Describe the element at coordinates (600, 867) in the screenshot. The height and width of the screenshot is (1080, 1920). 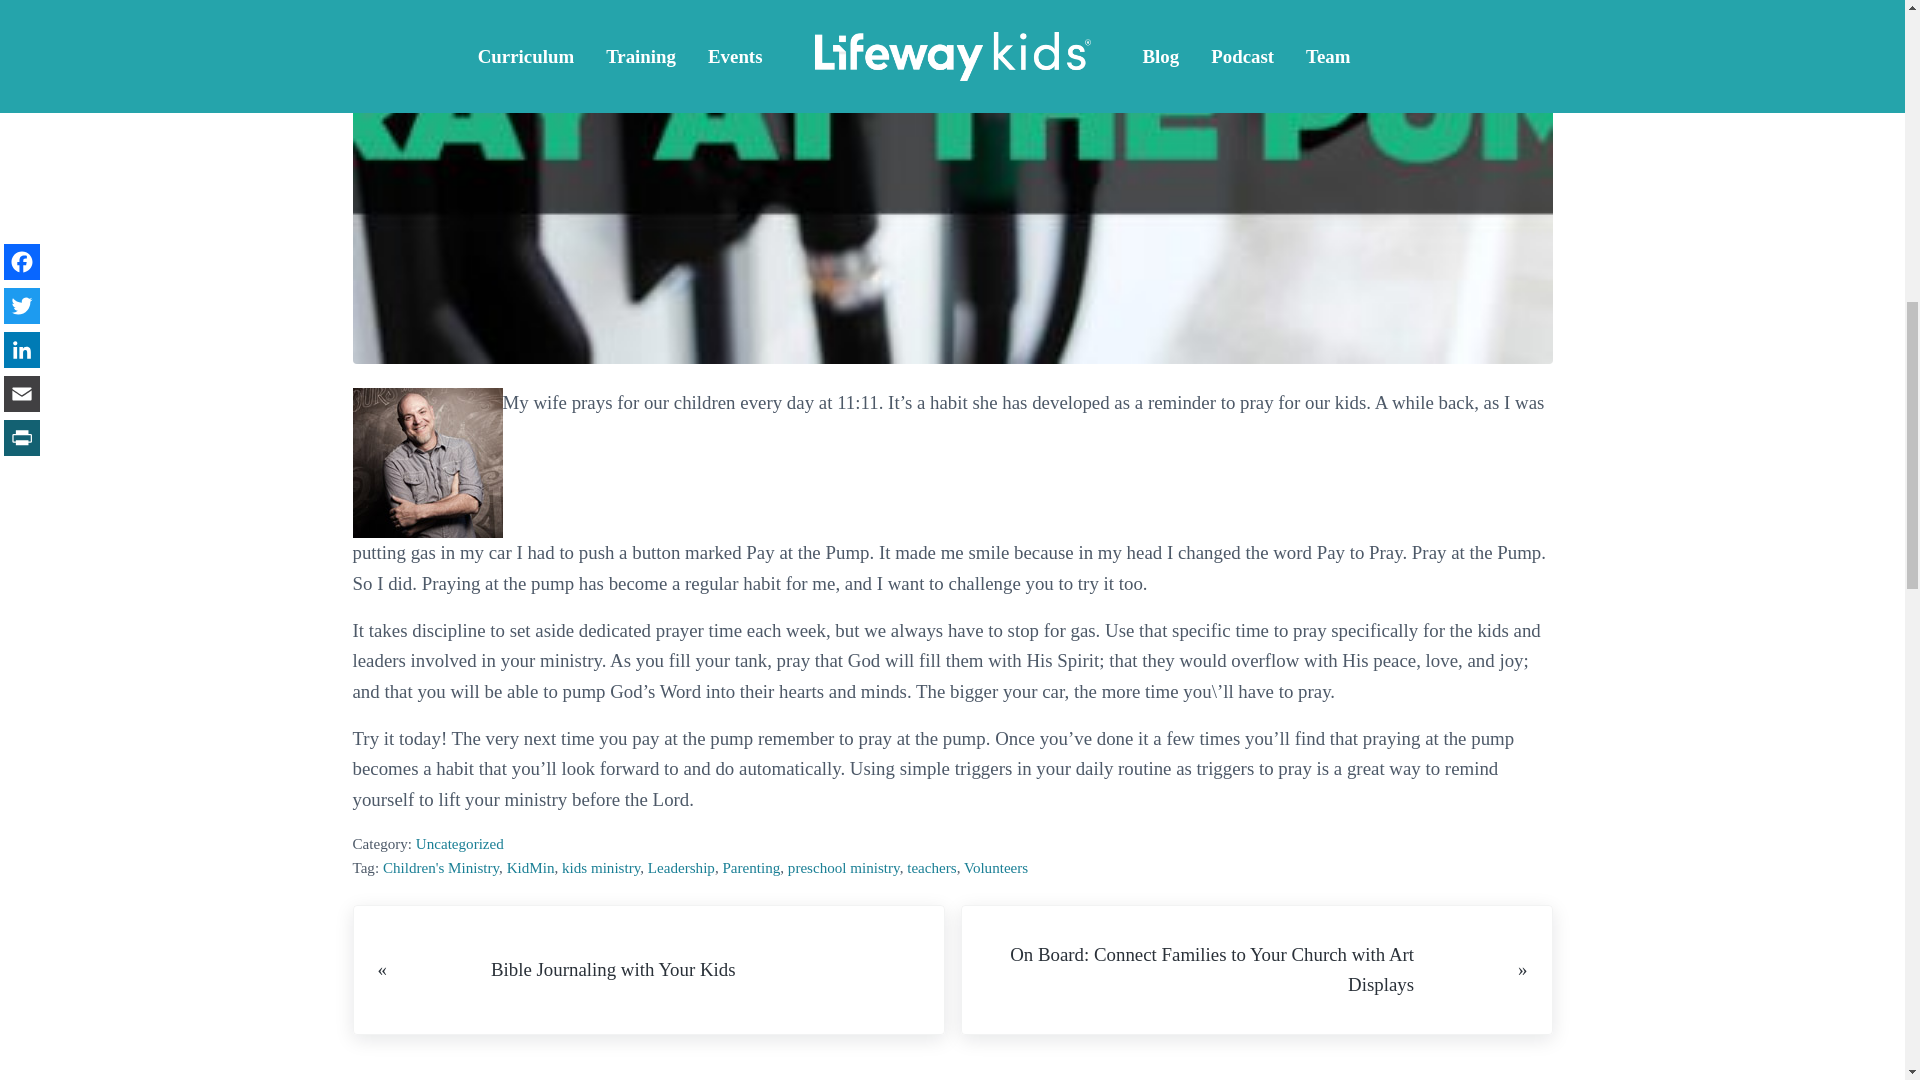
I see `kids ministry` at that location.